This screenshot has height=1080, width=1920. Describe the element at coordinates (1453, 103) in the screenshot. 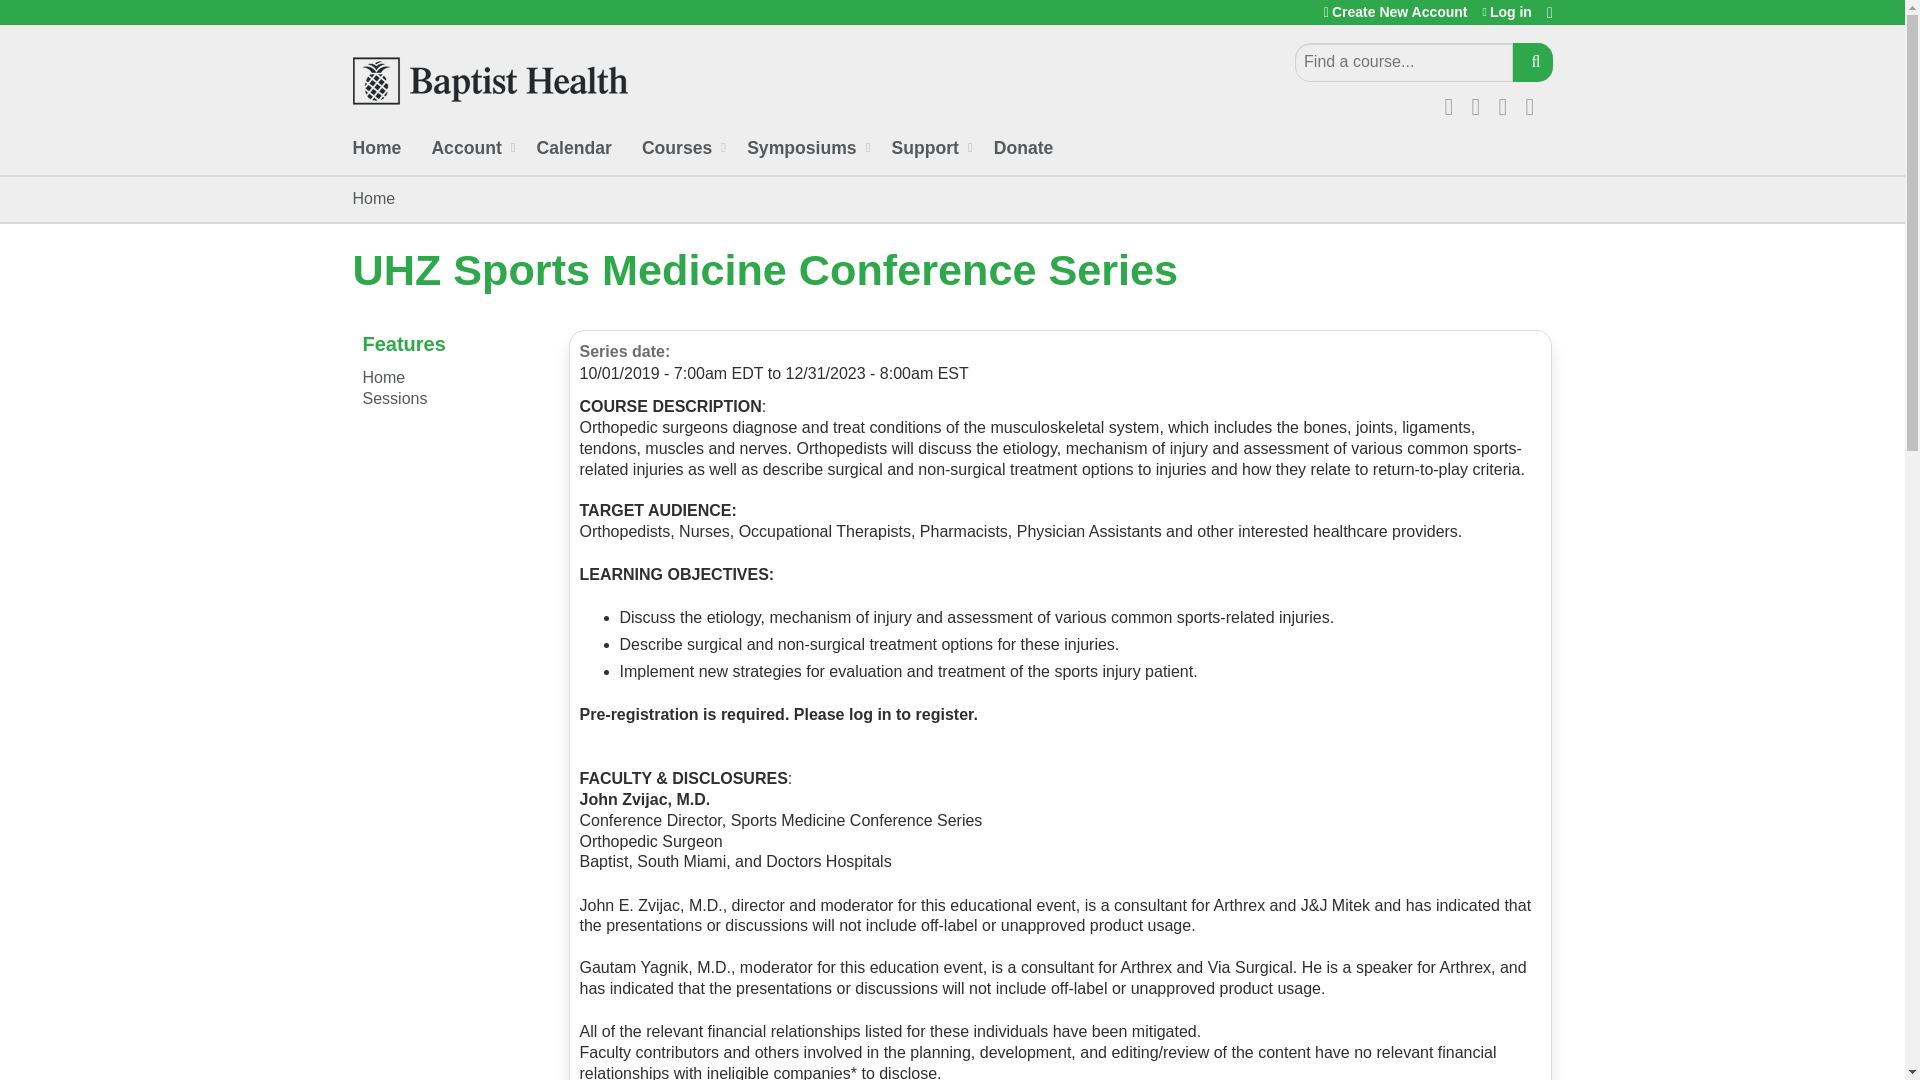

I see `Share on Facebook` at that location.